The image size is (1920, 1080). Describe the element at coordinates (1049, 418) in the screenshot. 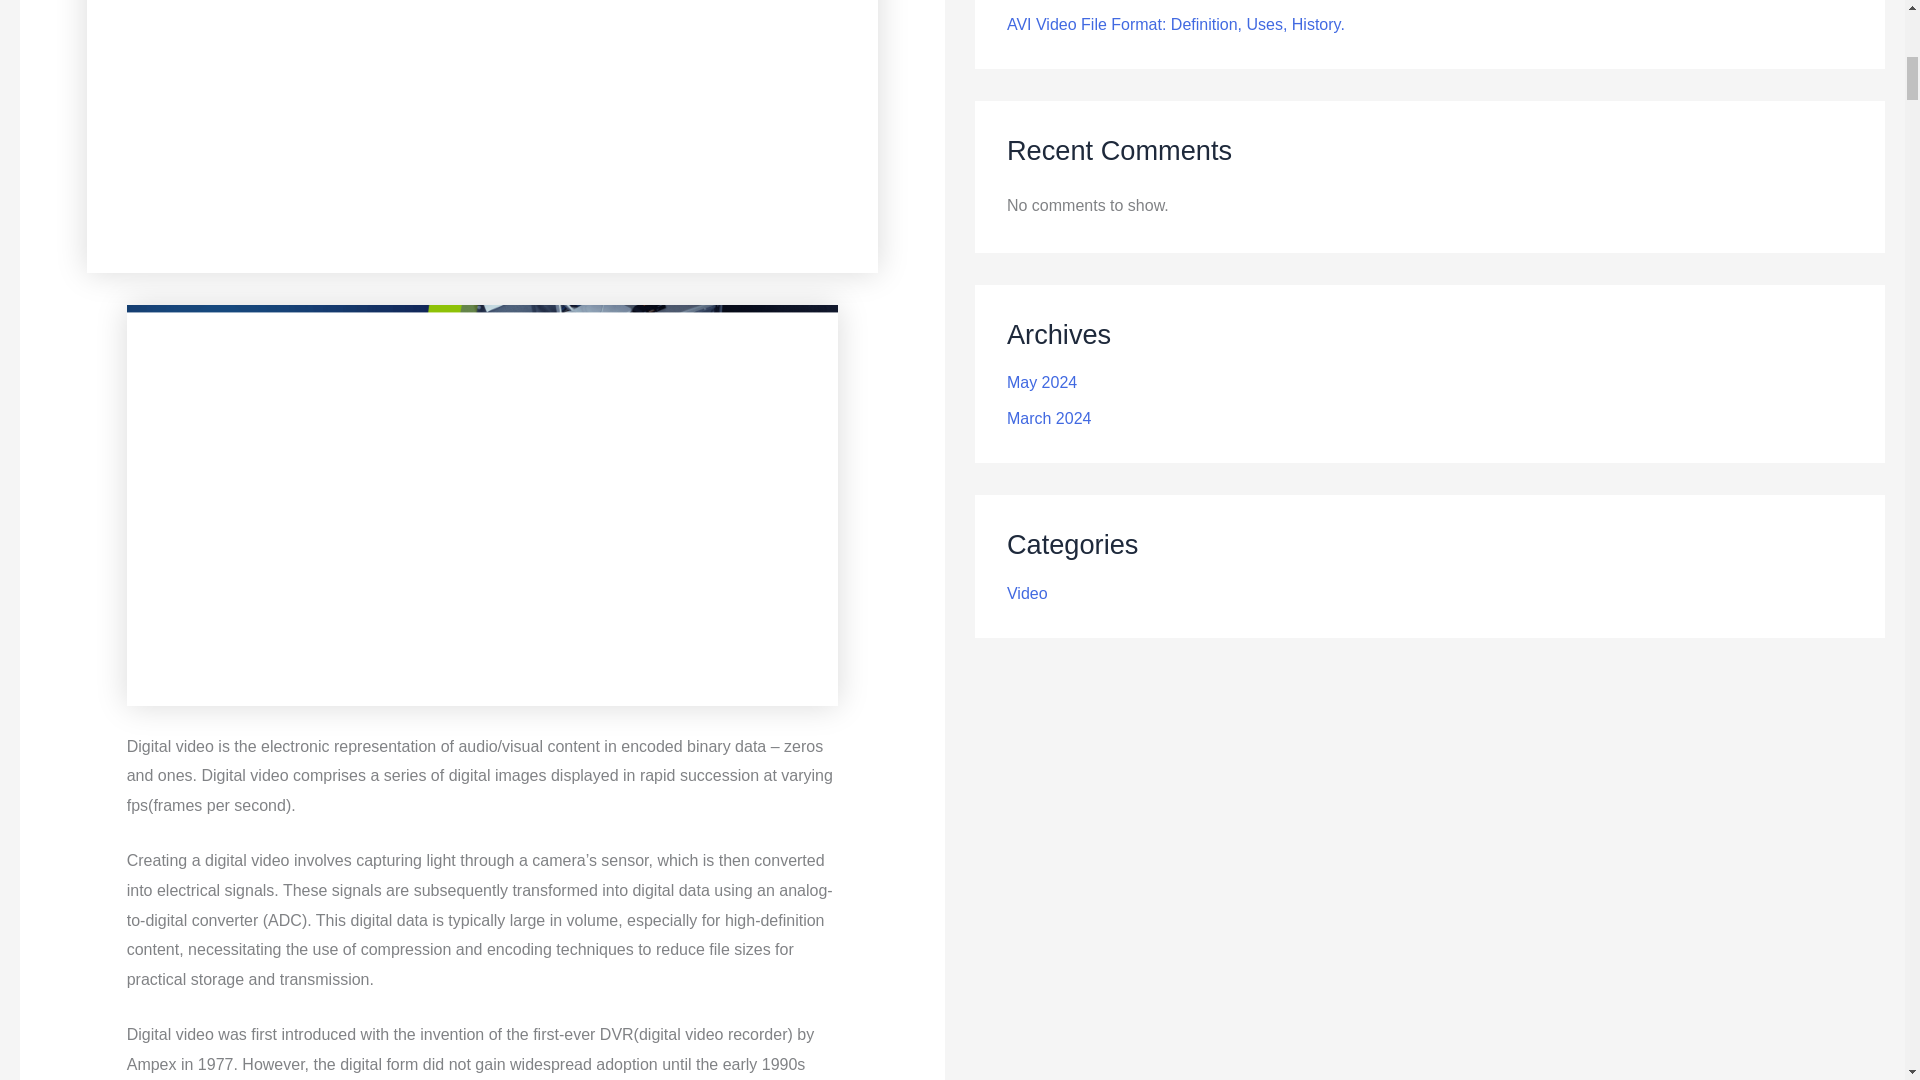

I see `March 2024` at that location.